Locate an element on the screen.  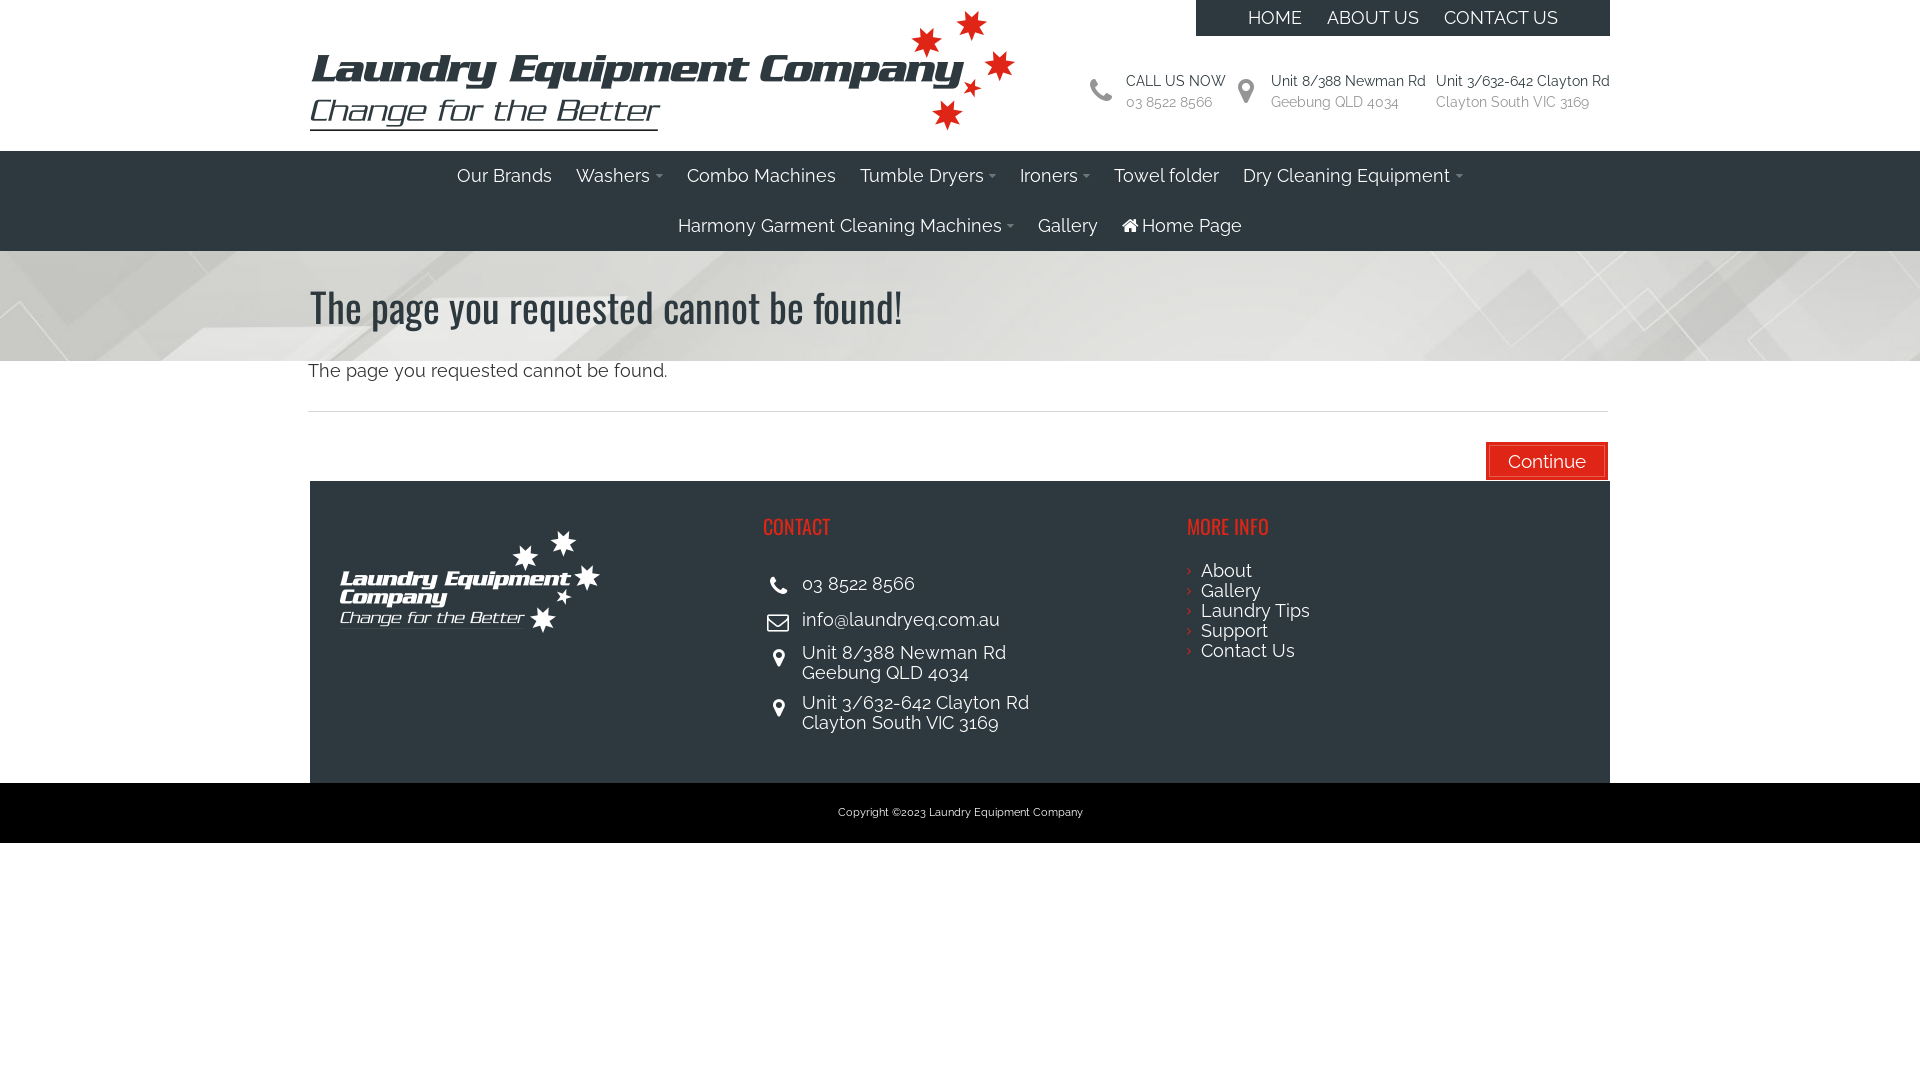
Ironers is located at coordinates (1055, 176).